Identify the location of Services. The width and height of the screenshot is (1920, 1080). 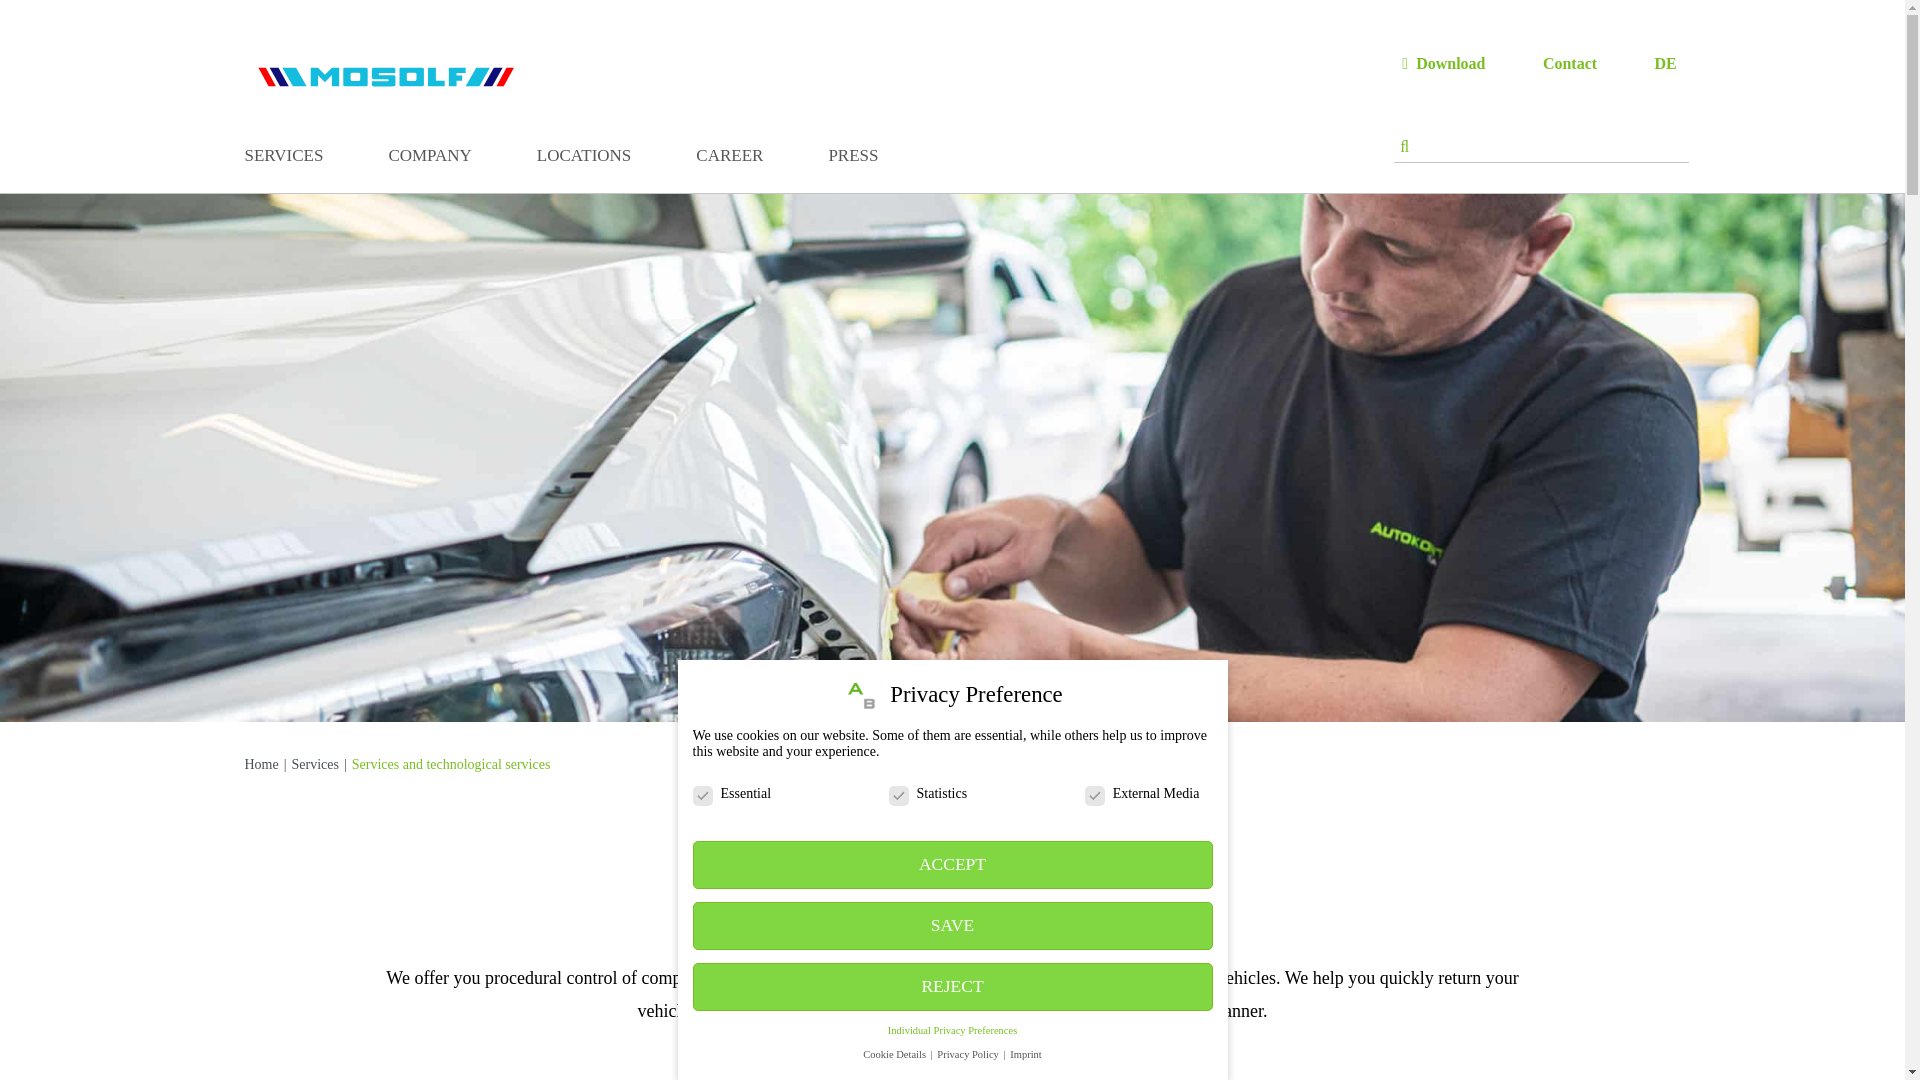
(314, 764).